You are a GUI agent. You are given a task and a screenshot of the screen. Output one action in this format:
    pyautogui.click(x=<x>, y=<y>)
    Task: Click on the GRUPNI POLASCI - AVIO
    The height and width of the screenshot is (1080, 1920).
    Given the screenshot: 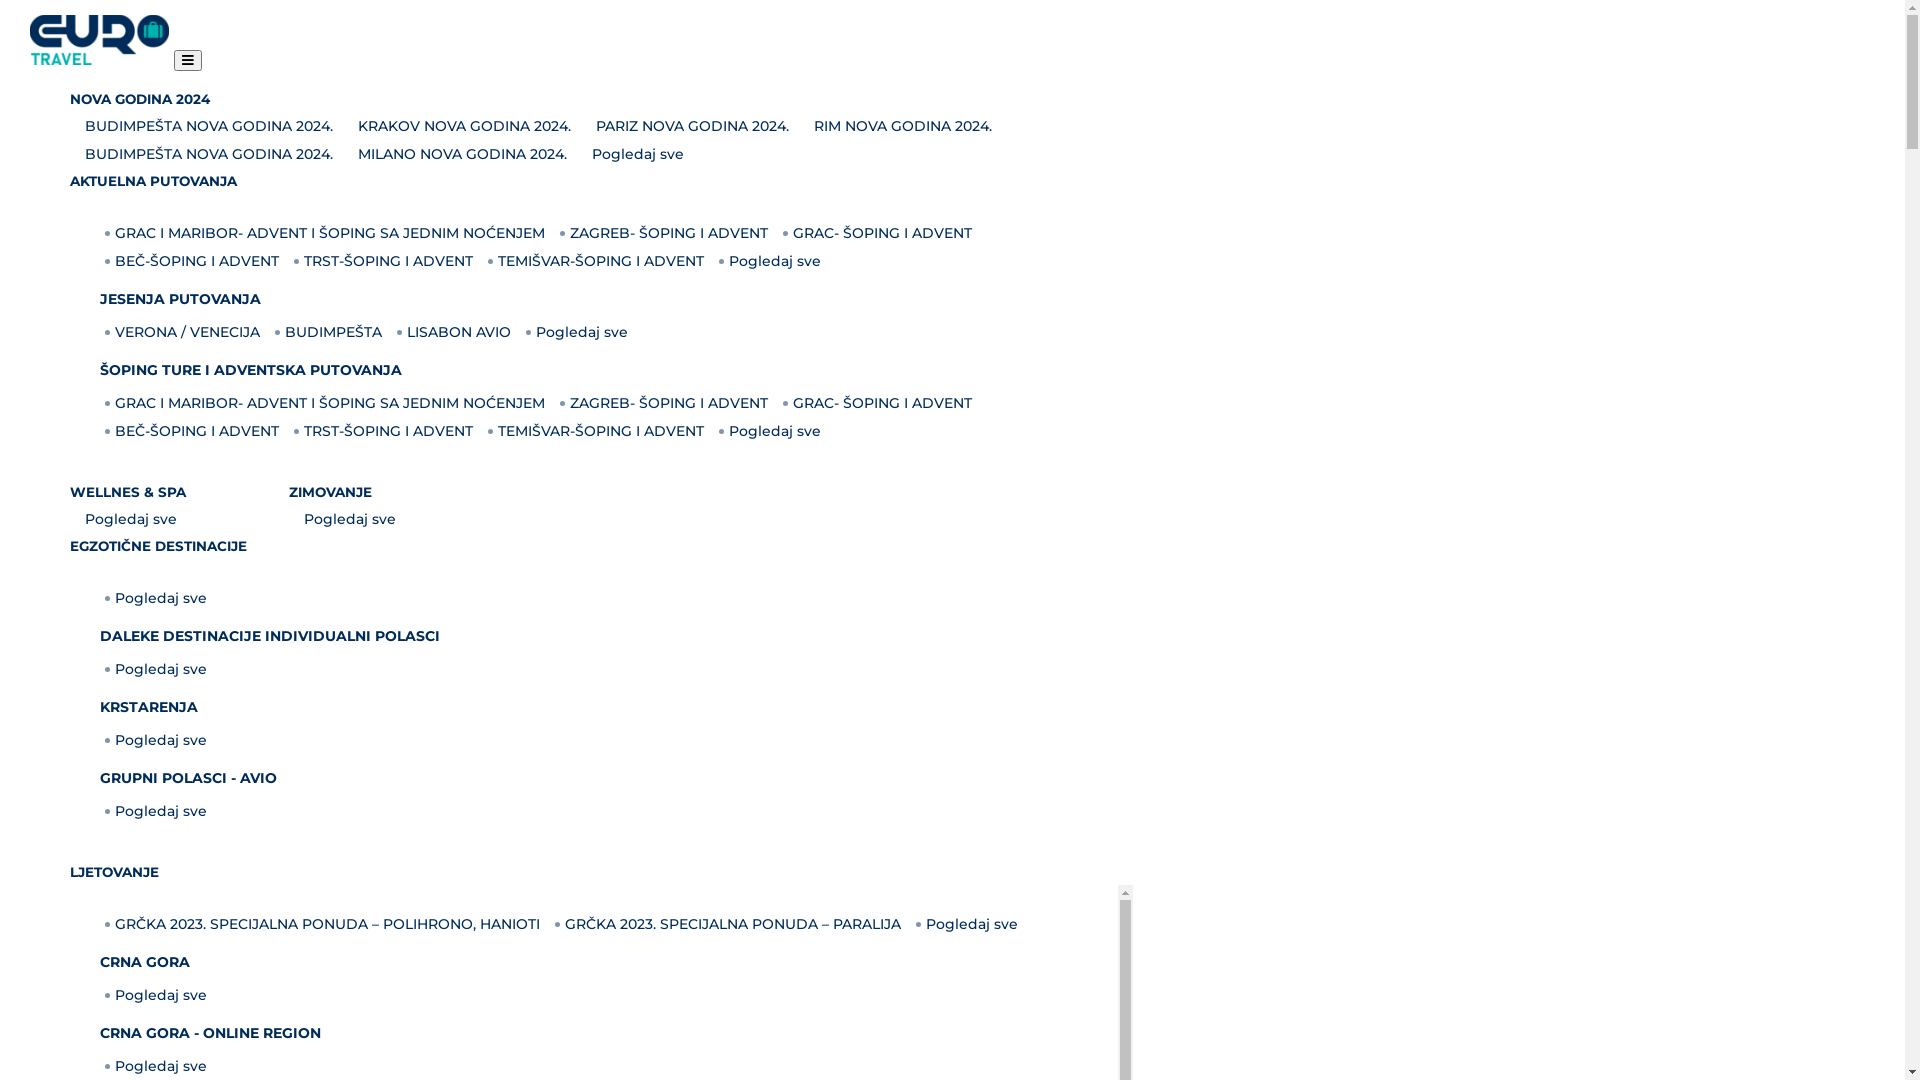 What is the action you would take?
    pyautogui.click(x=188, y=778)
    